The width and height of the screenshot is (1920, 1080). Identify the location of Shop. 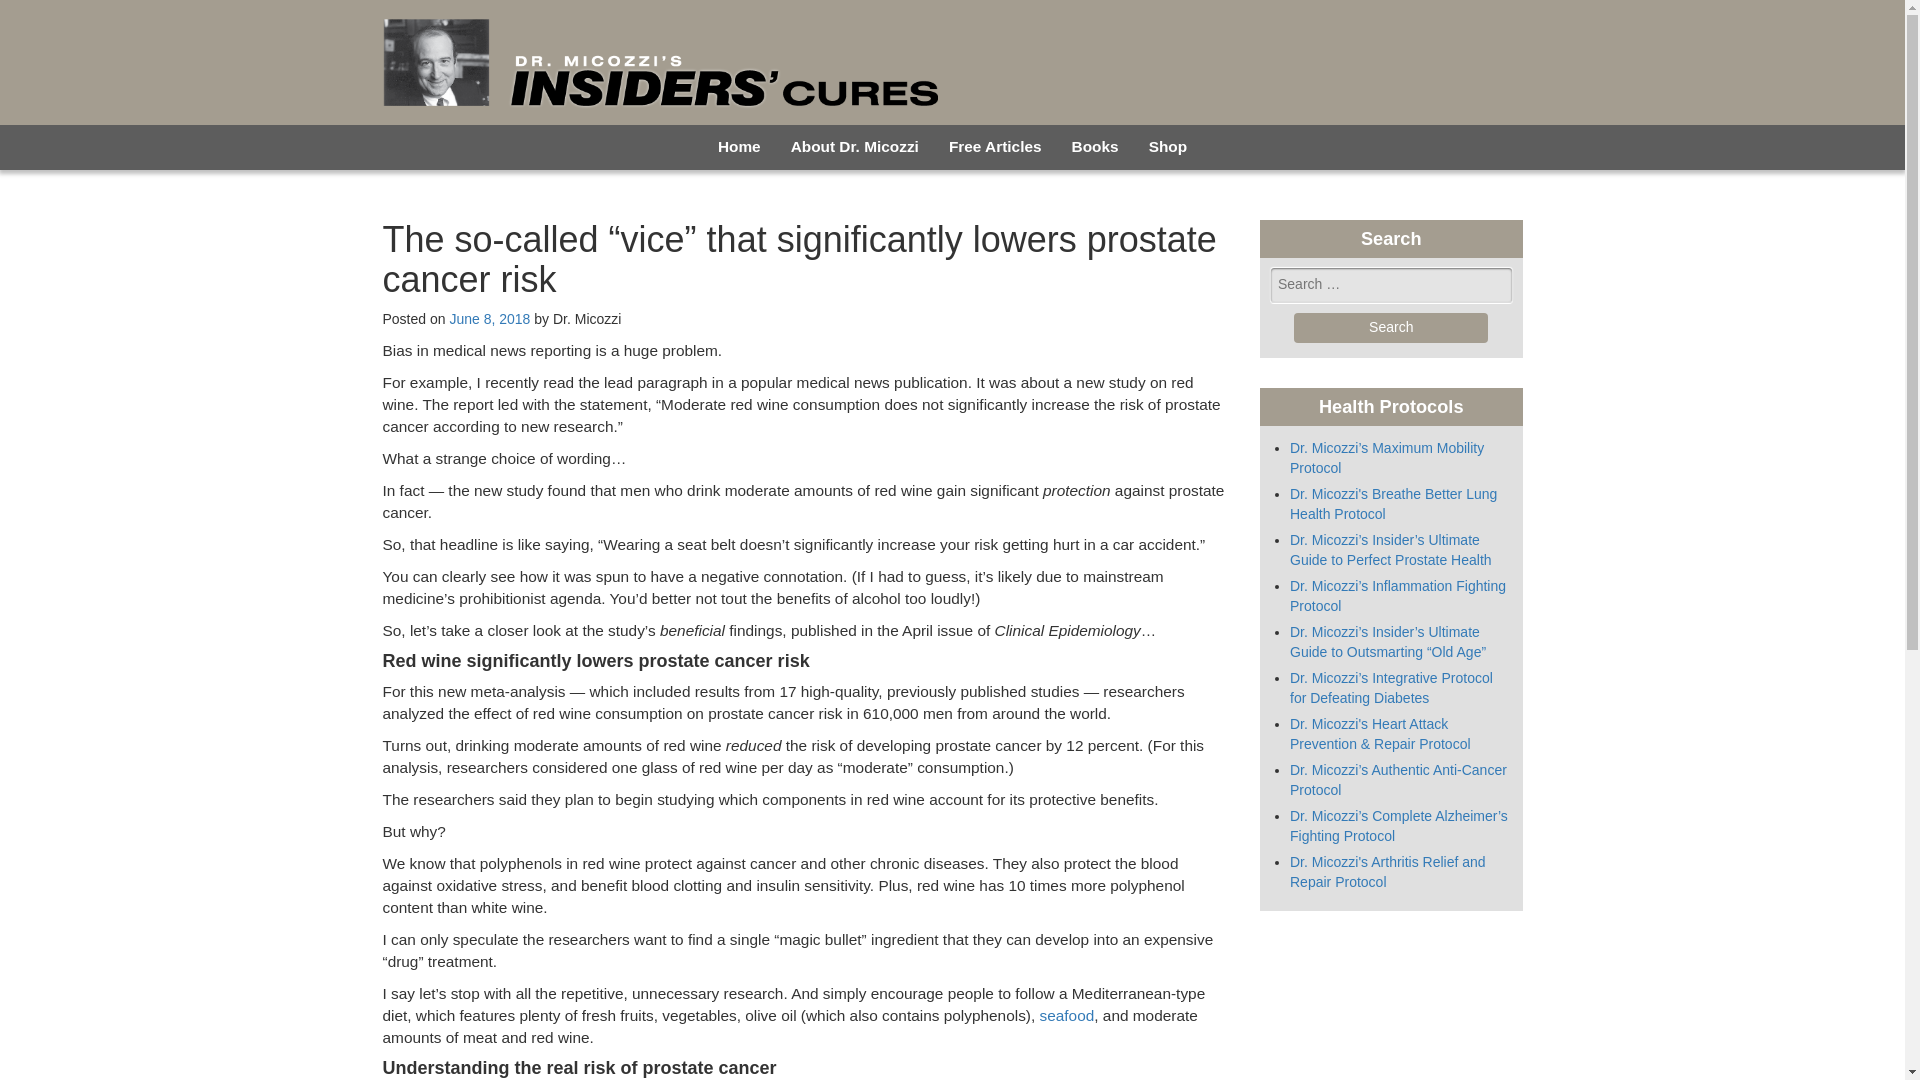
(1168, 146).